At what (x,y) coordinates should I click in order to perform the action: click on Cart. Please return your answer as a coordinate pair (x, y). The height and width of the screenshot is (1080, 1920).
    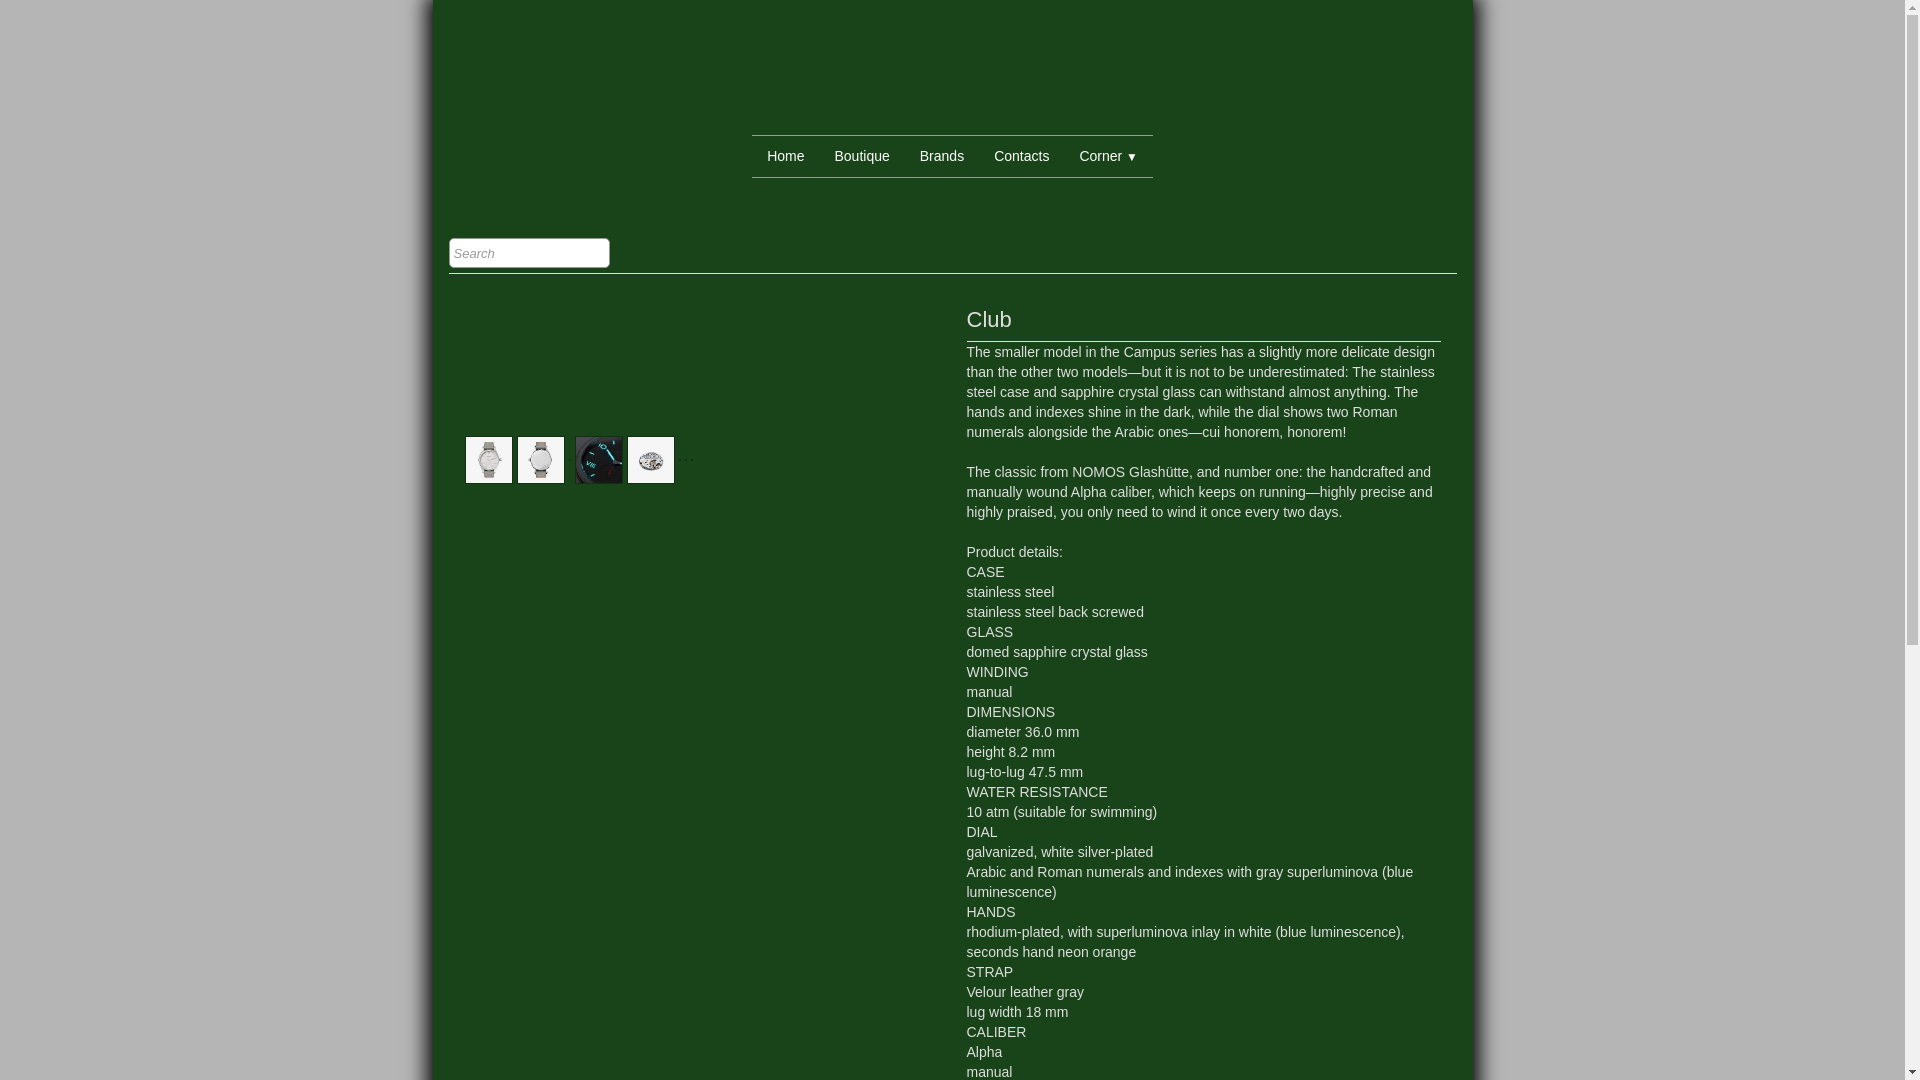
    Looking at the image, I should click on (1429, 254).